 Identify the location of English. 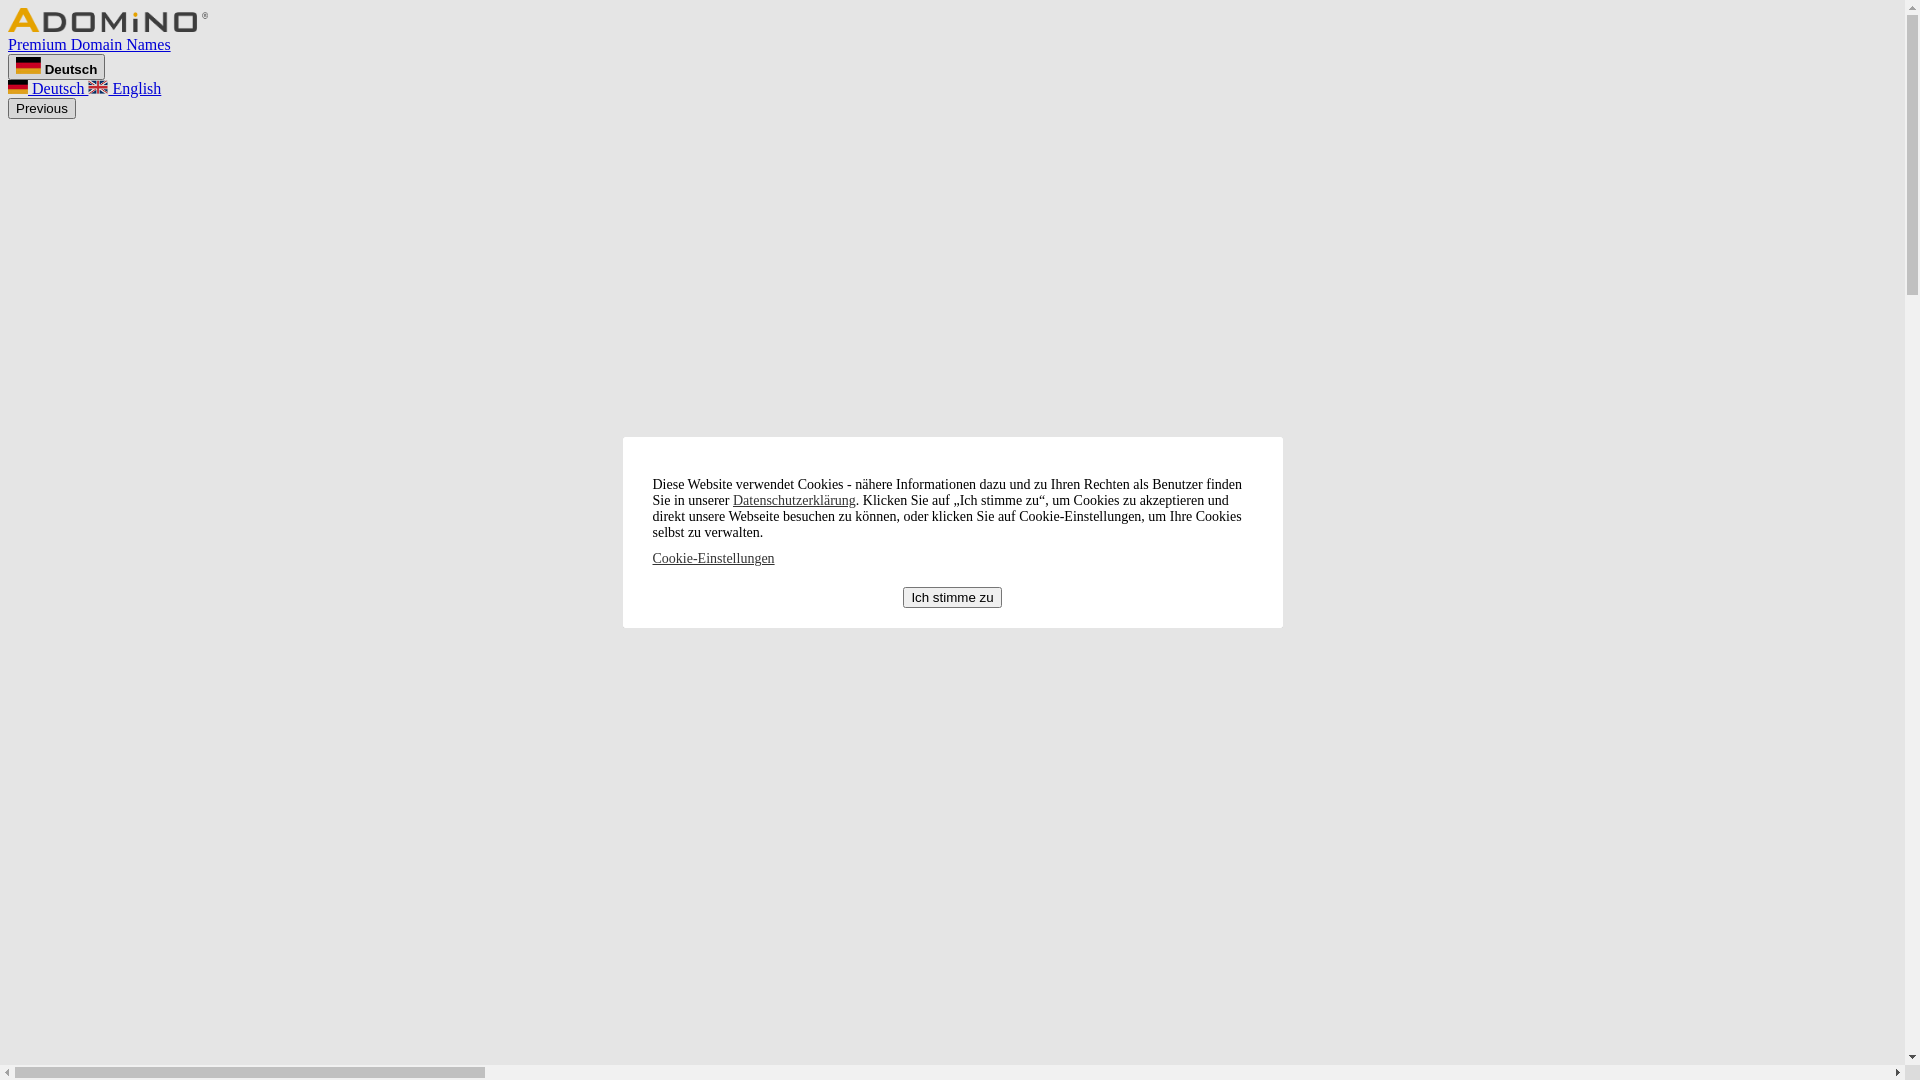
(124, 88).